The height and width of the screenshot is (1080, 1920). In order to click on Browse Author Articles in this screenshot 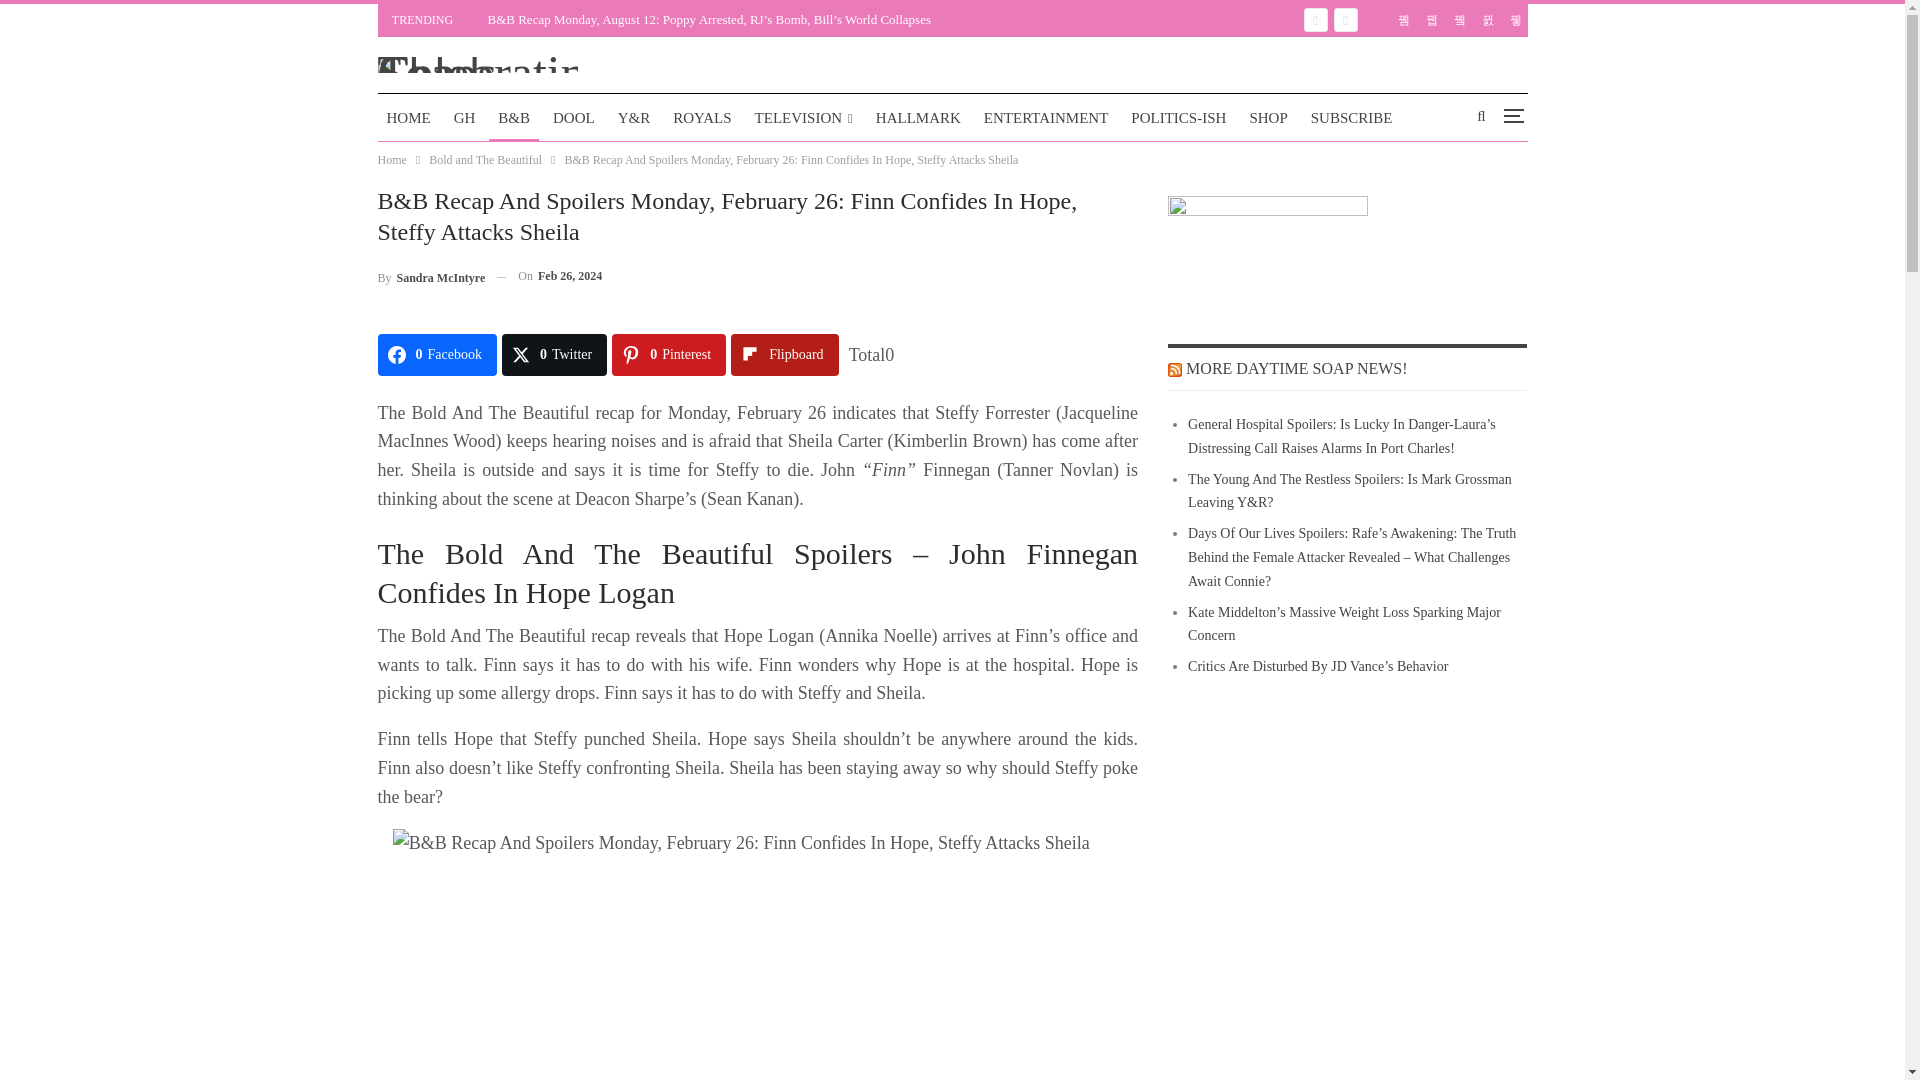, I will do `click(432, 276)`.